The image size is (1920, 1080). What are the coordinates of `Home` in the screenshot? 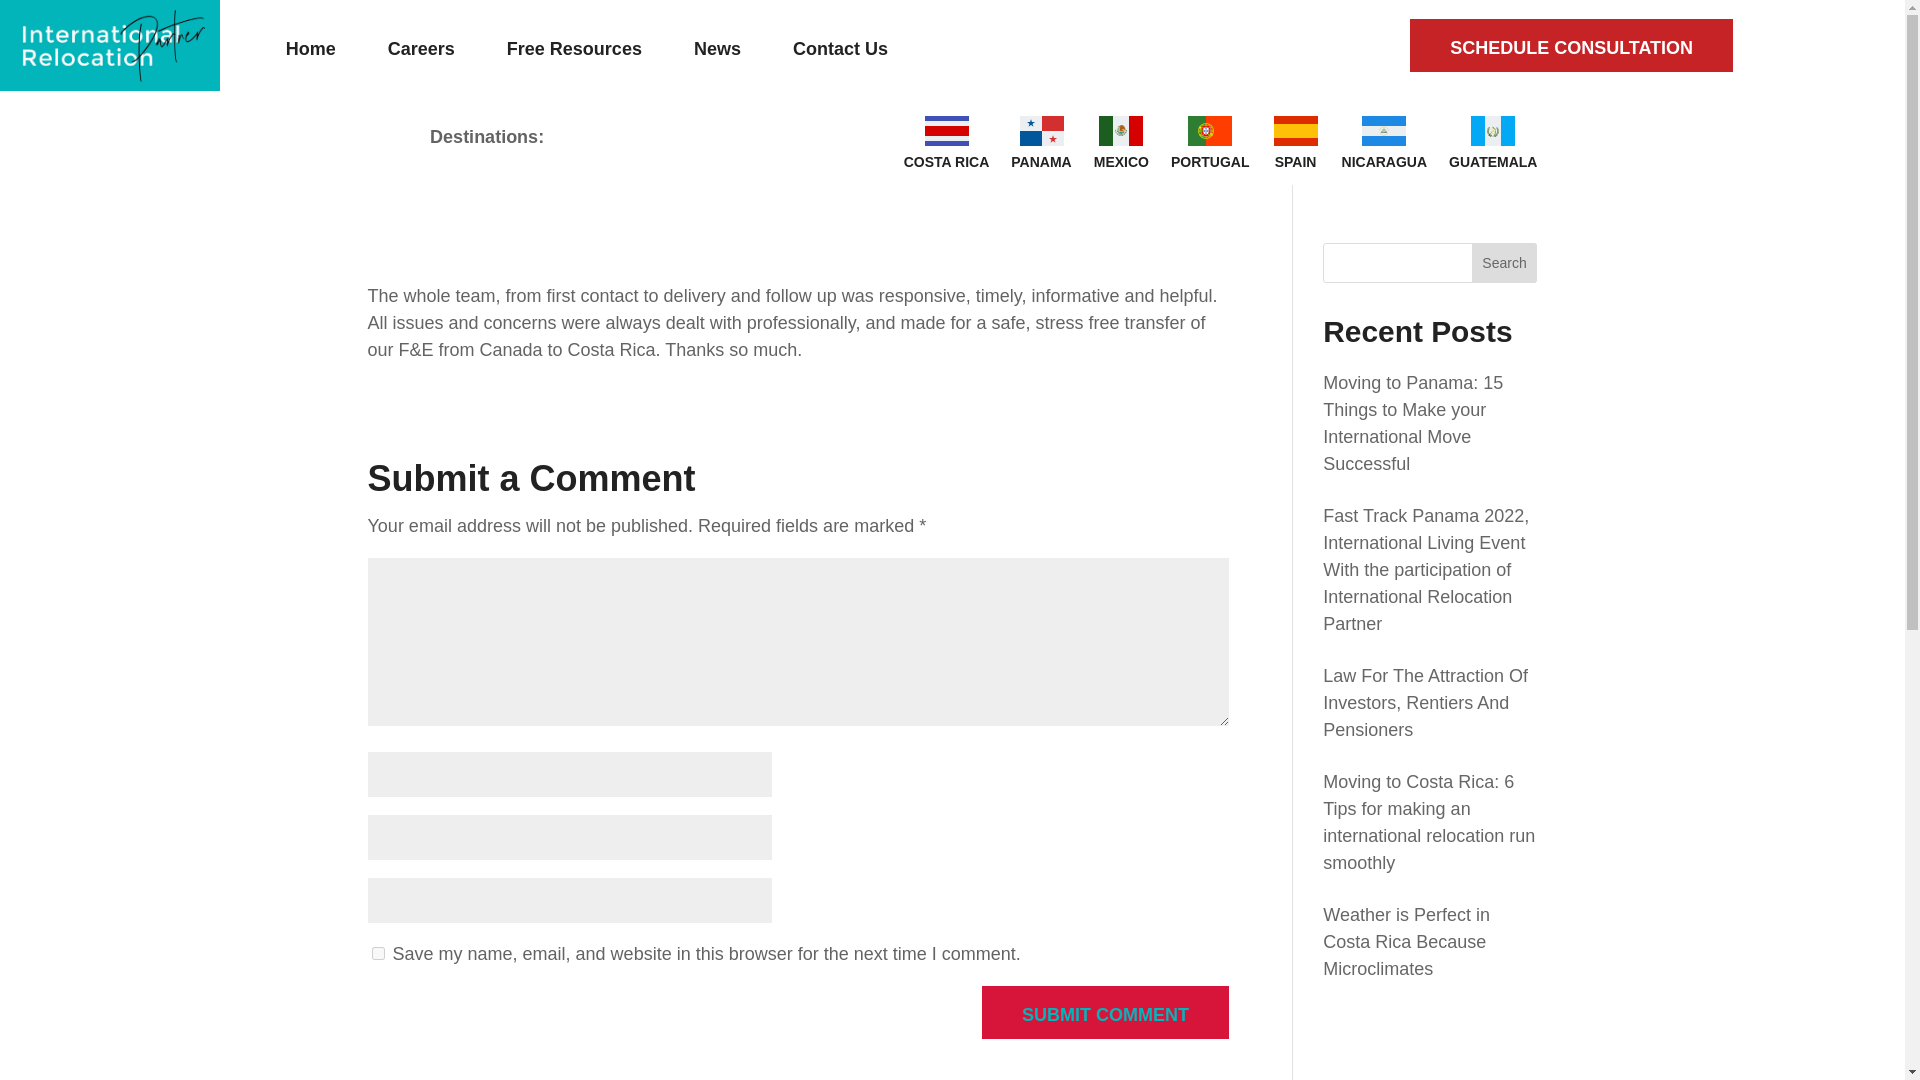 It's located at (326, 48).